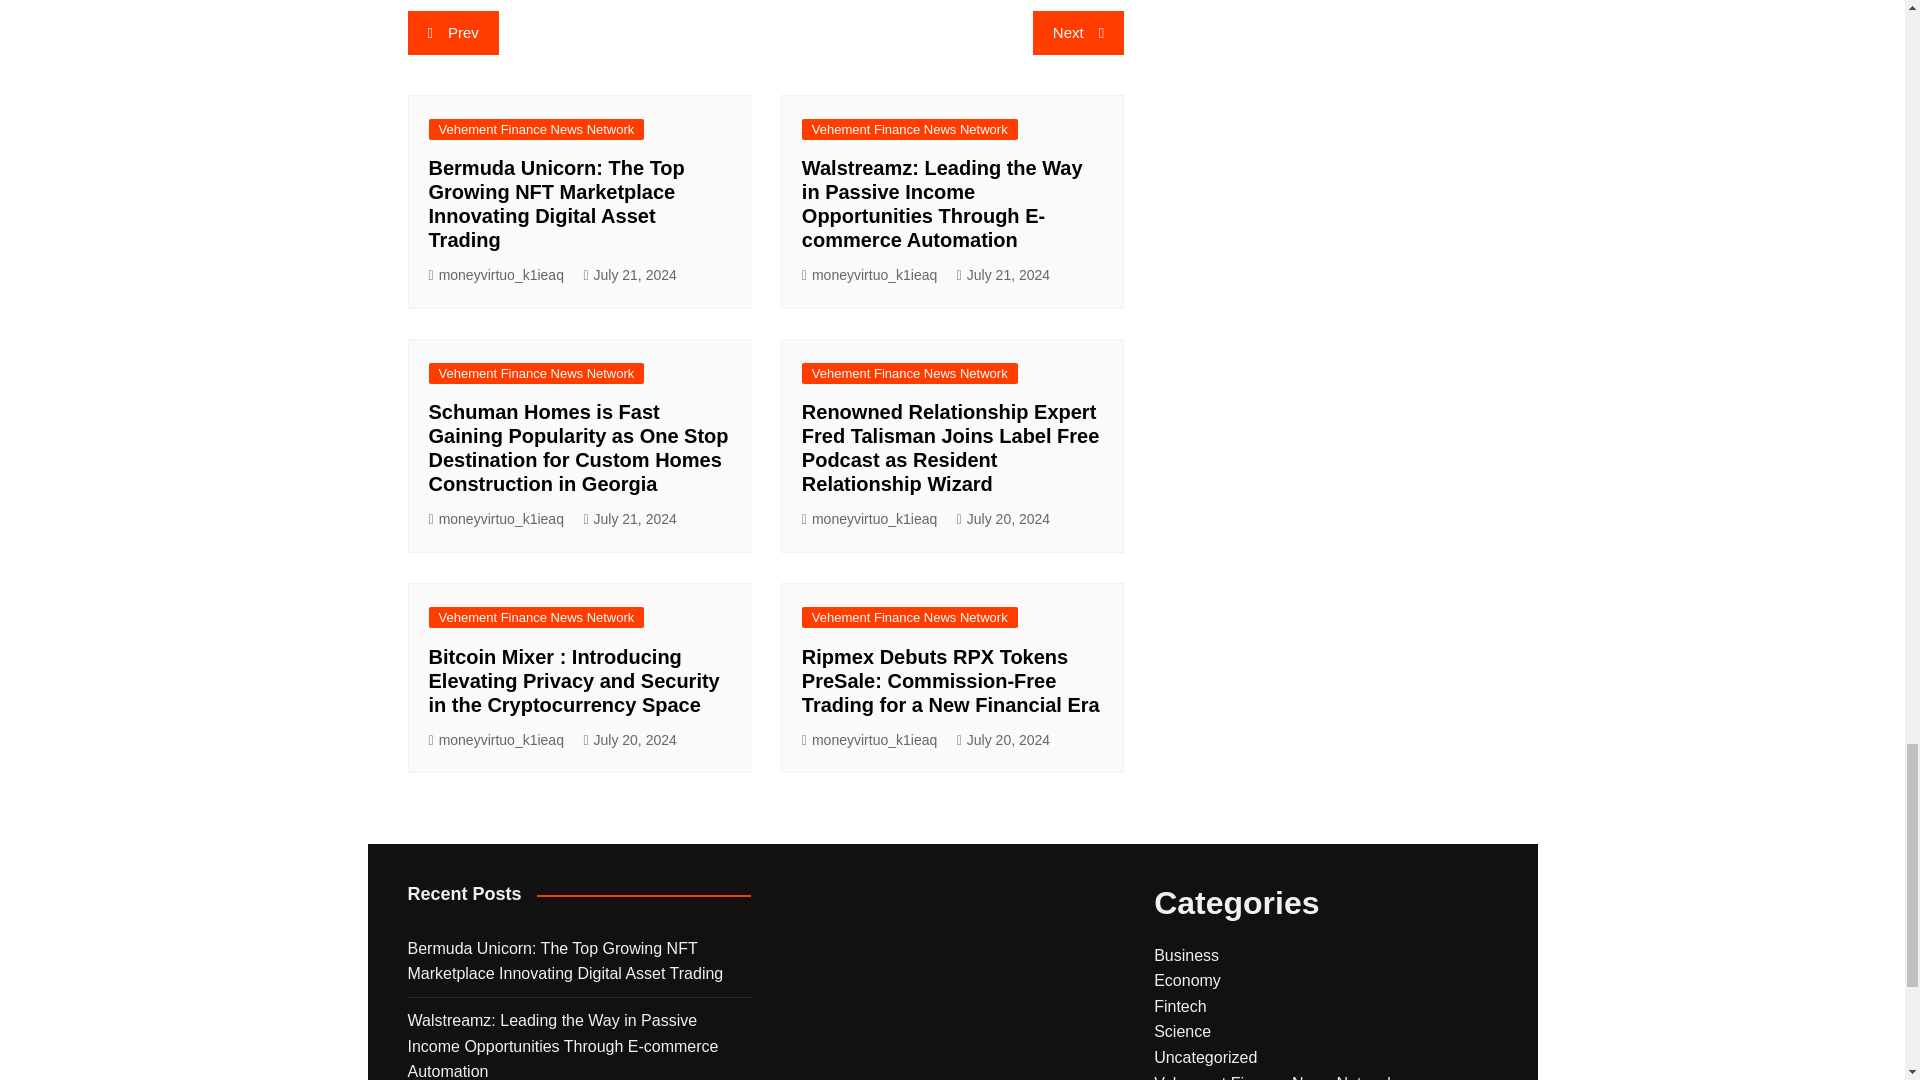  What do you see at coordinates (453, 32) in the screenshot?
I see `Prev` at bounding box center [453, 32].